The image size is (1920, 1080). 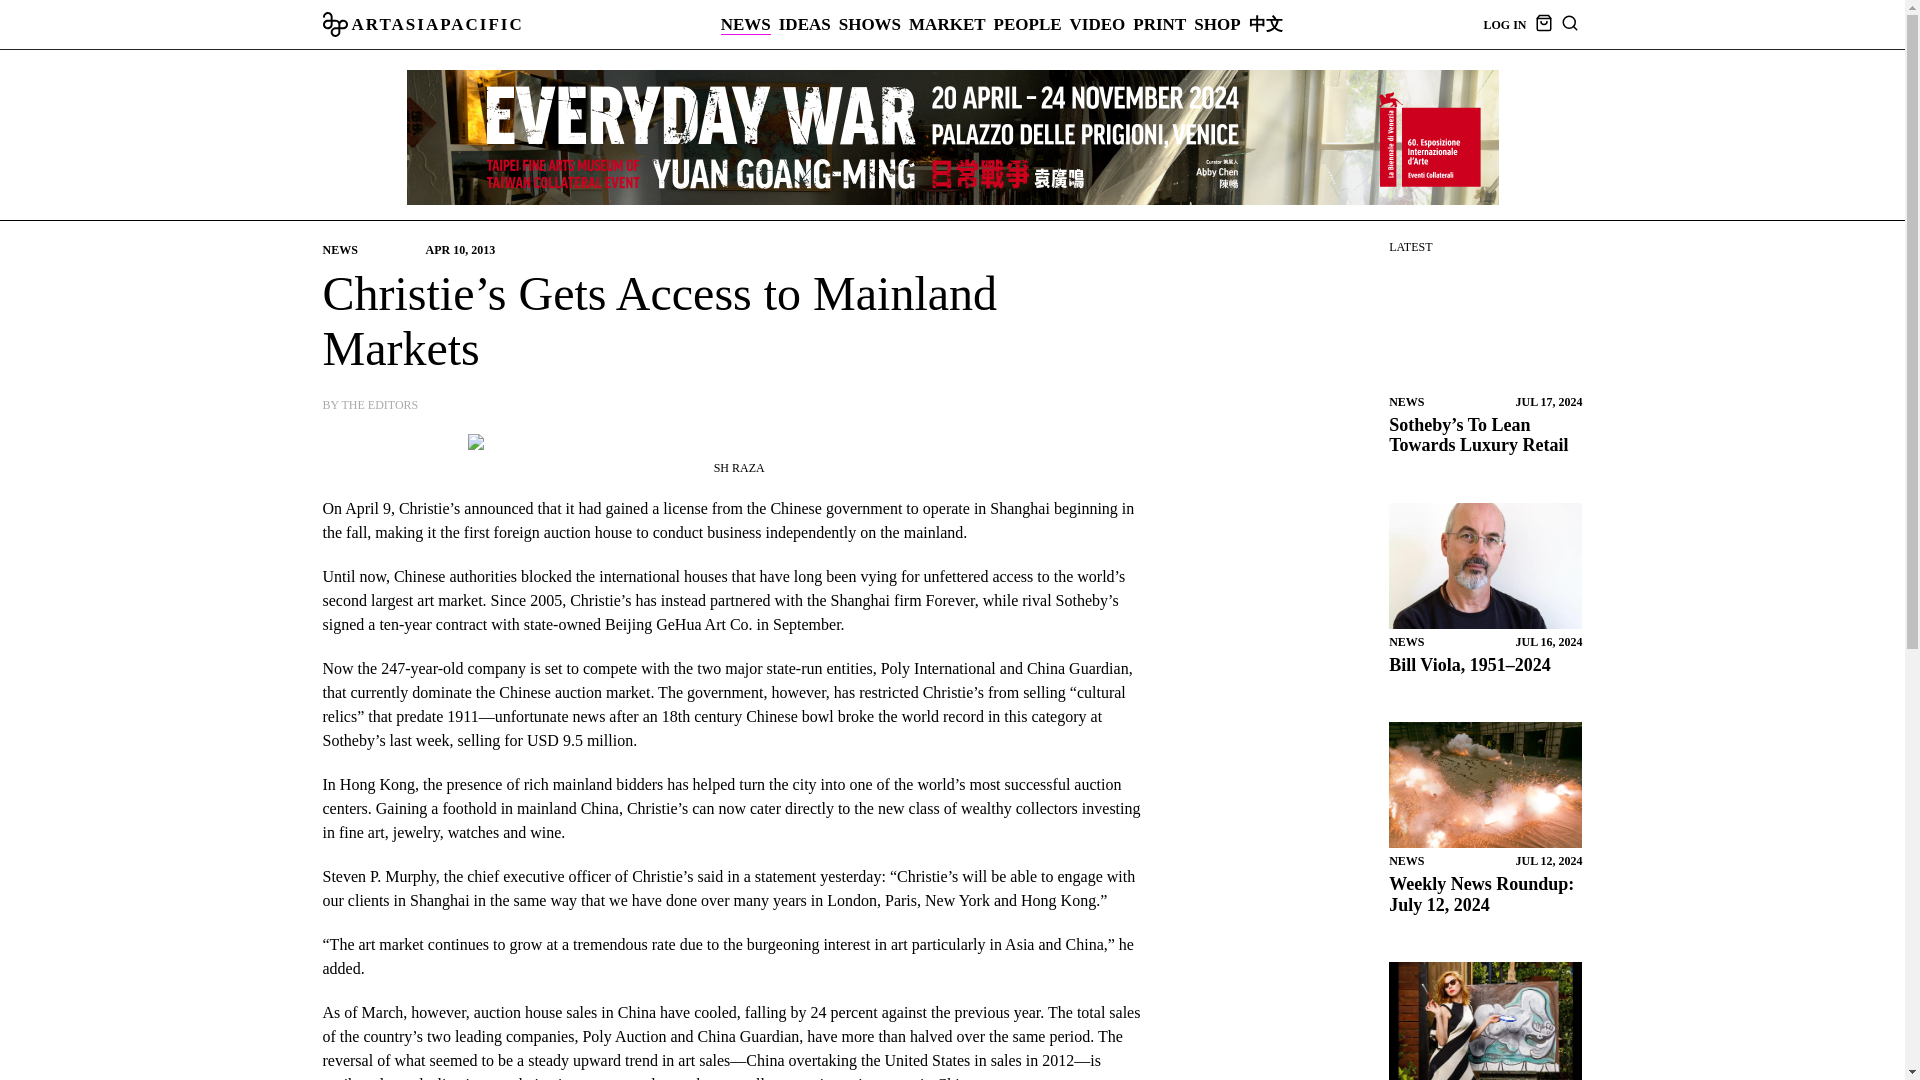 I want to click on CART EMPTY, so click(x=1542, y=27).